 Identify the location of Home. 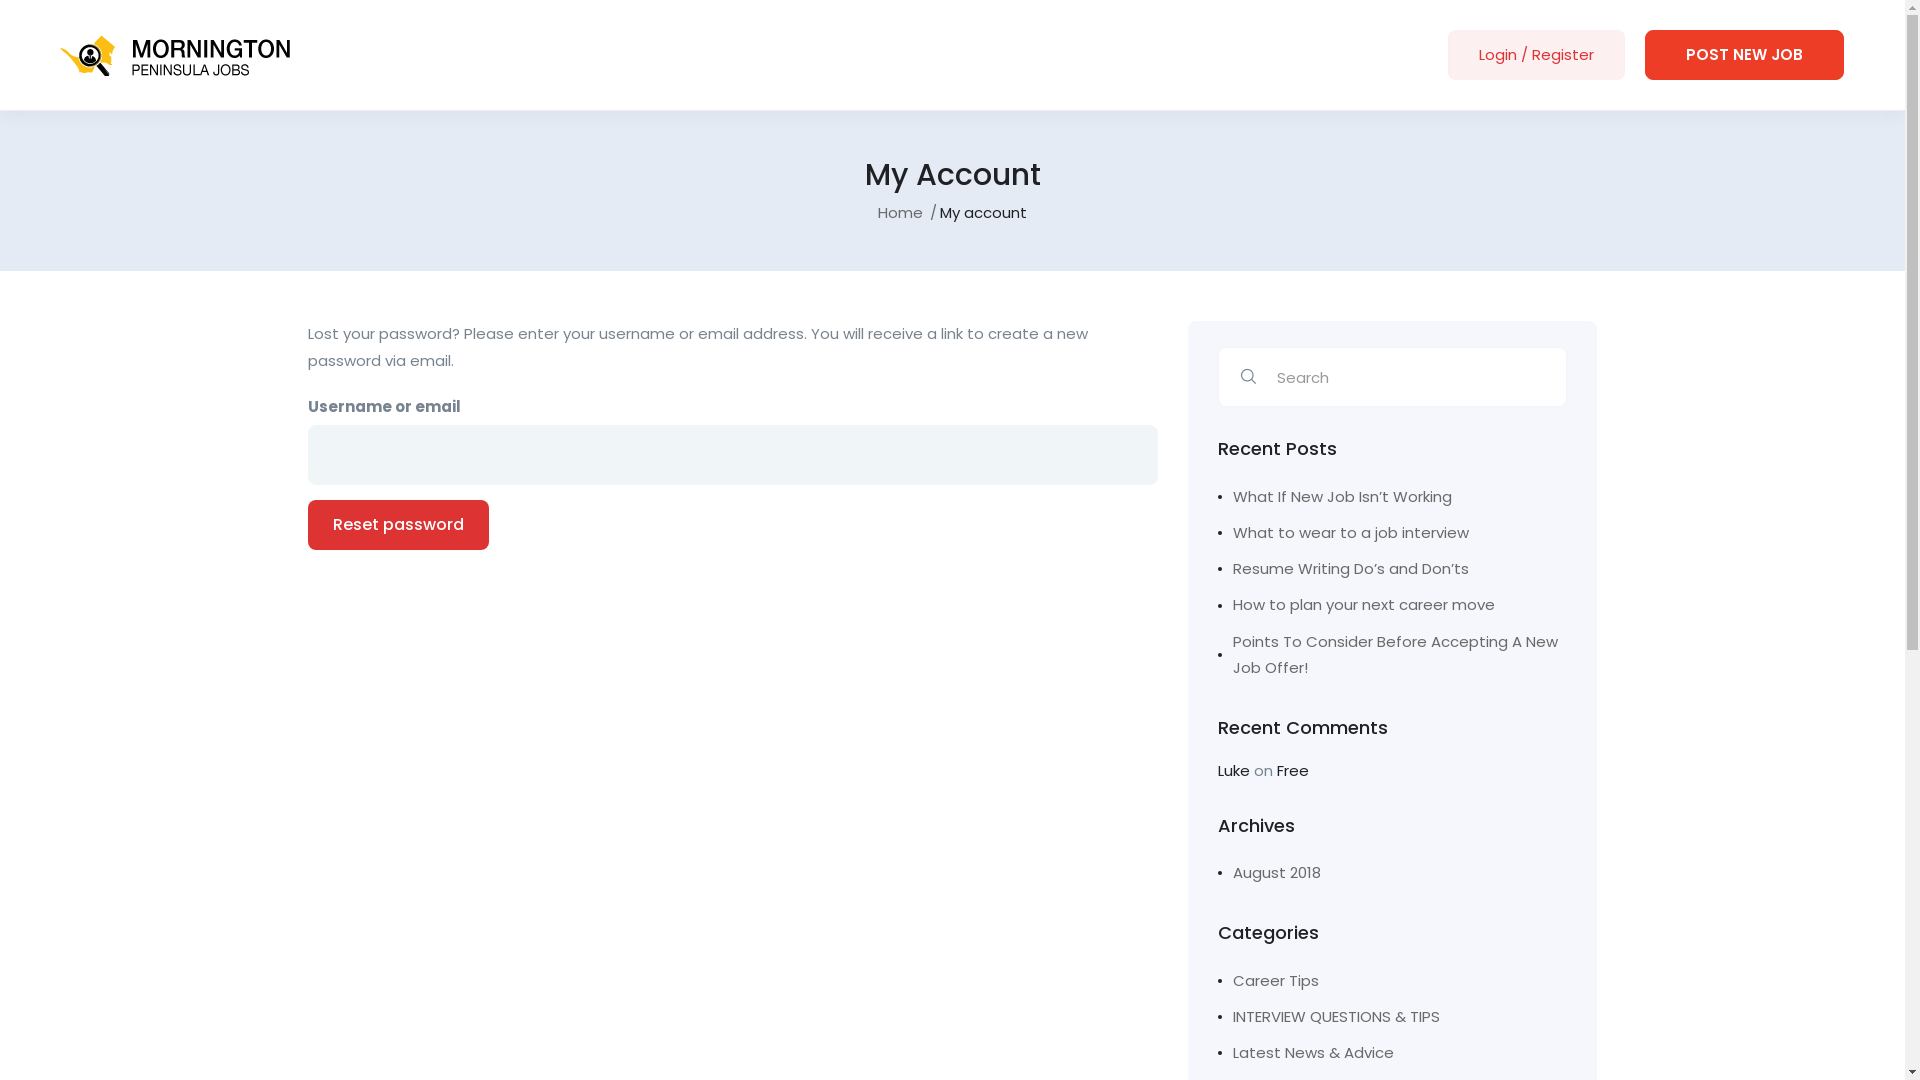
(900, 213).